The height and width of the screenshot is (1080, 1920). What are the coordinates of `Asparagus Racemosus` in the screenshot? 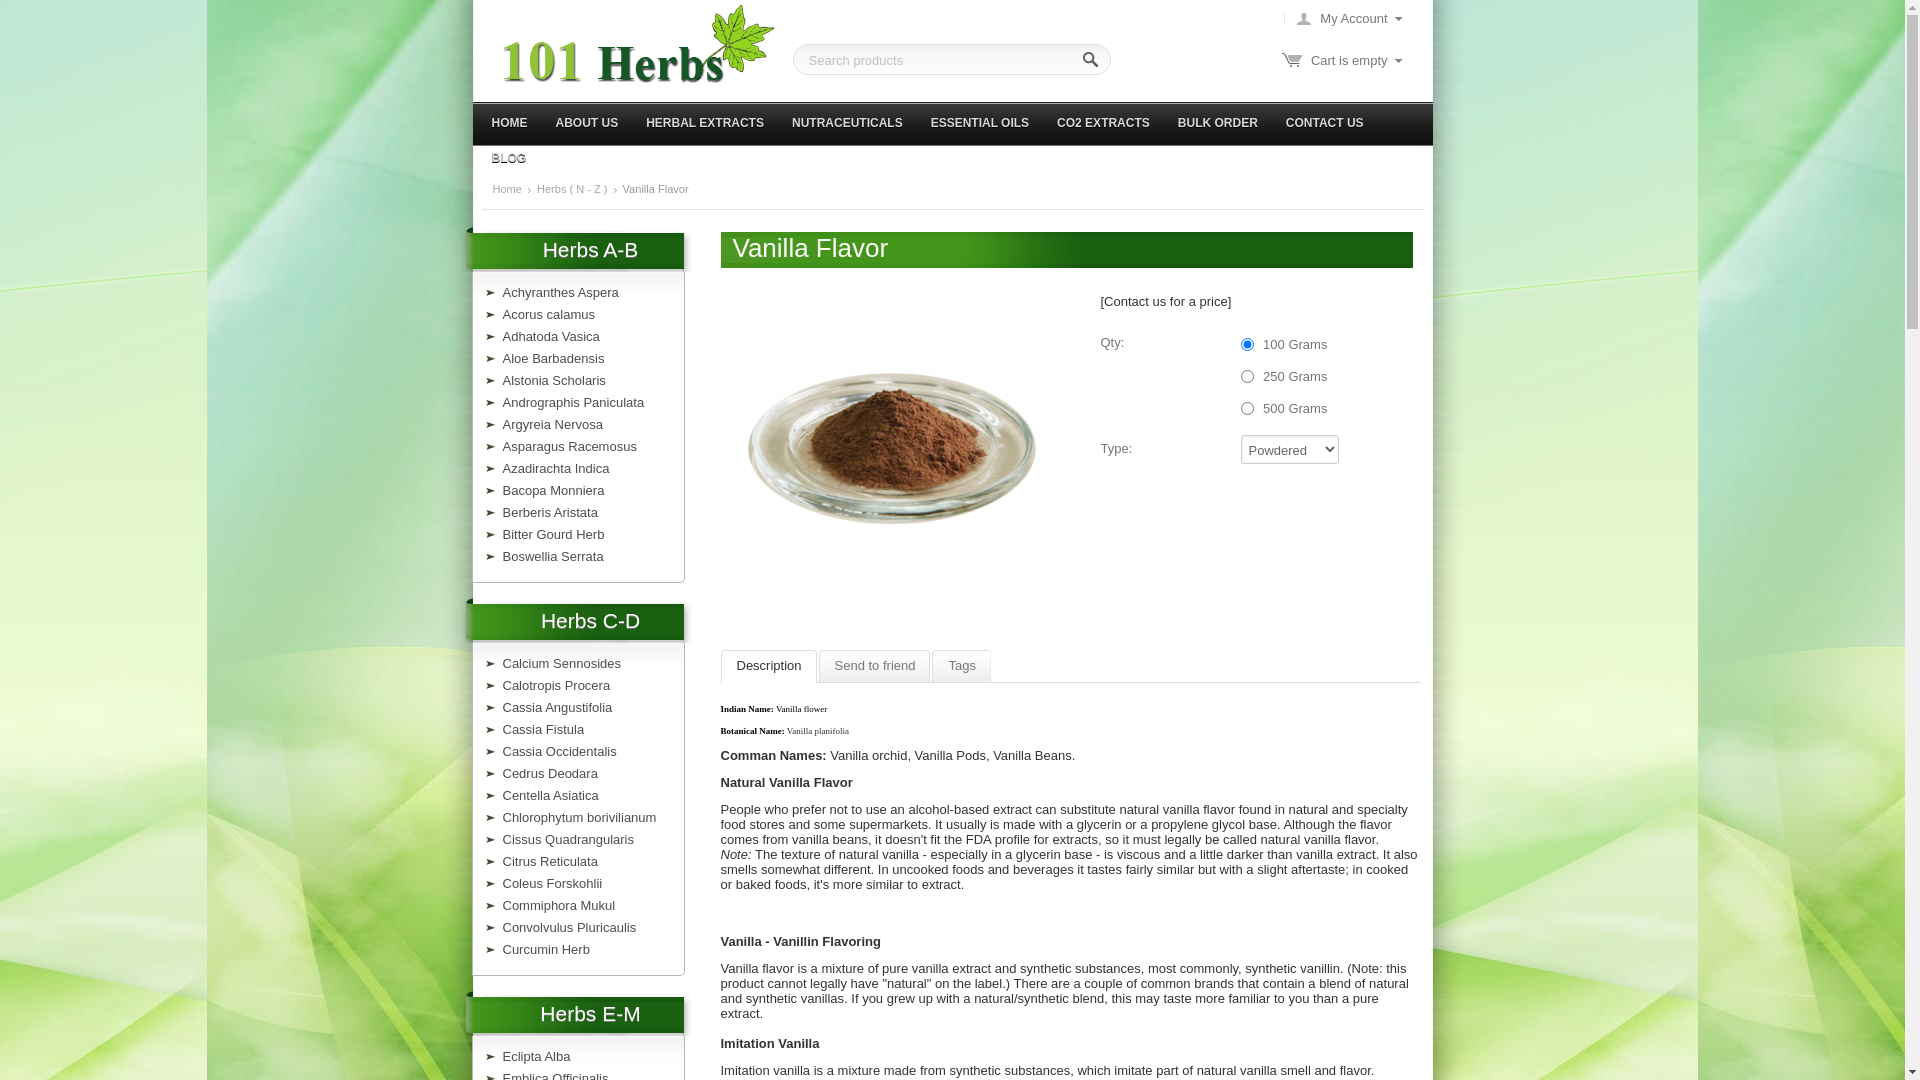 It's located at (569, 446).